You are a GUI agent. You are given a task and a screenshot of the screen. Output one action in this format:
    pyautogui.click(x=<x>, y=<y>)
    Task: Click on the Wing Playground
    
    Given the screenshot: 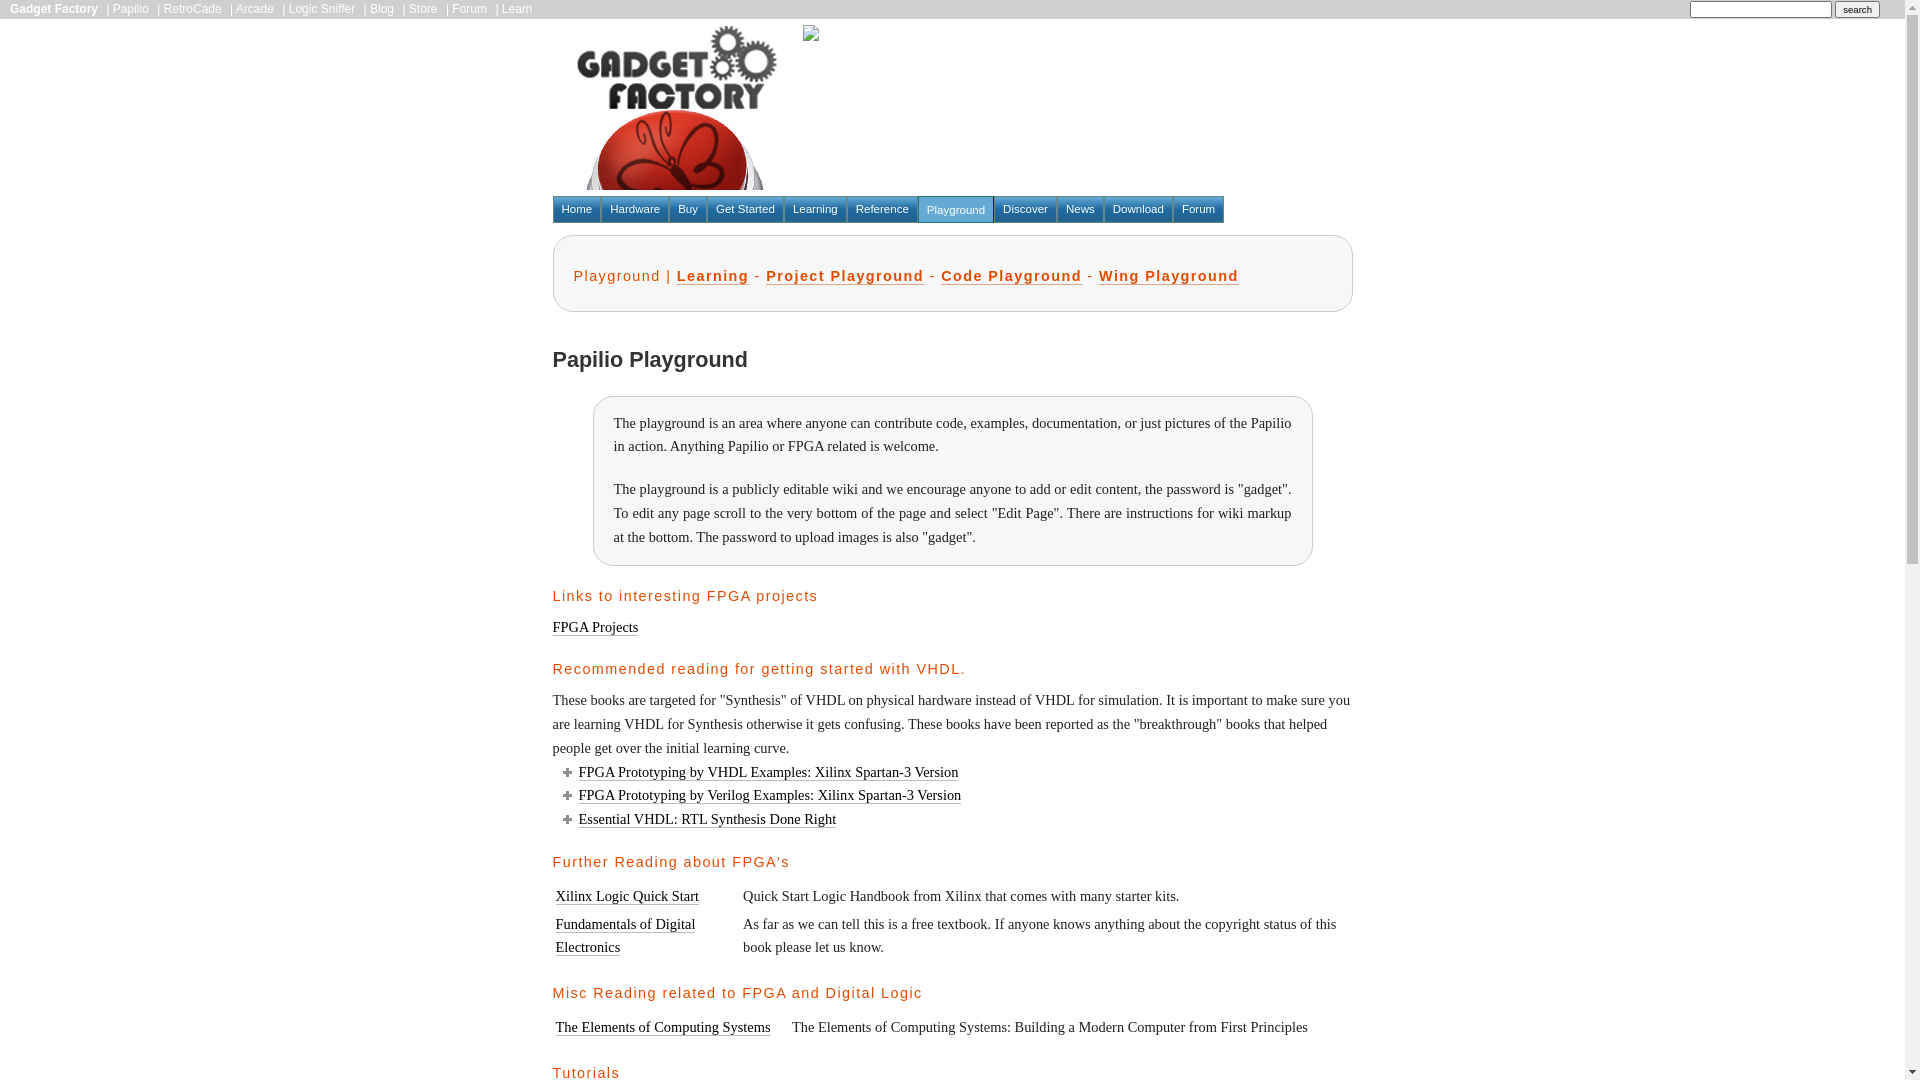 What is the action you would take?
    pyautogui.click(x=1169, y=276)
    